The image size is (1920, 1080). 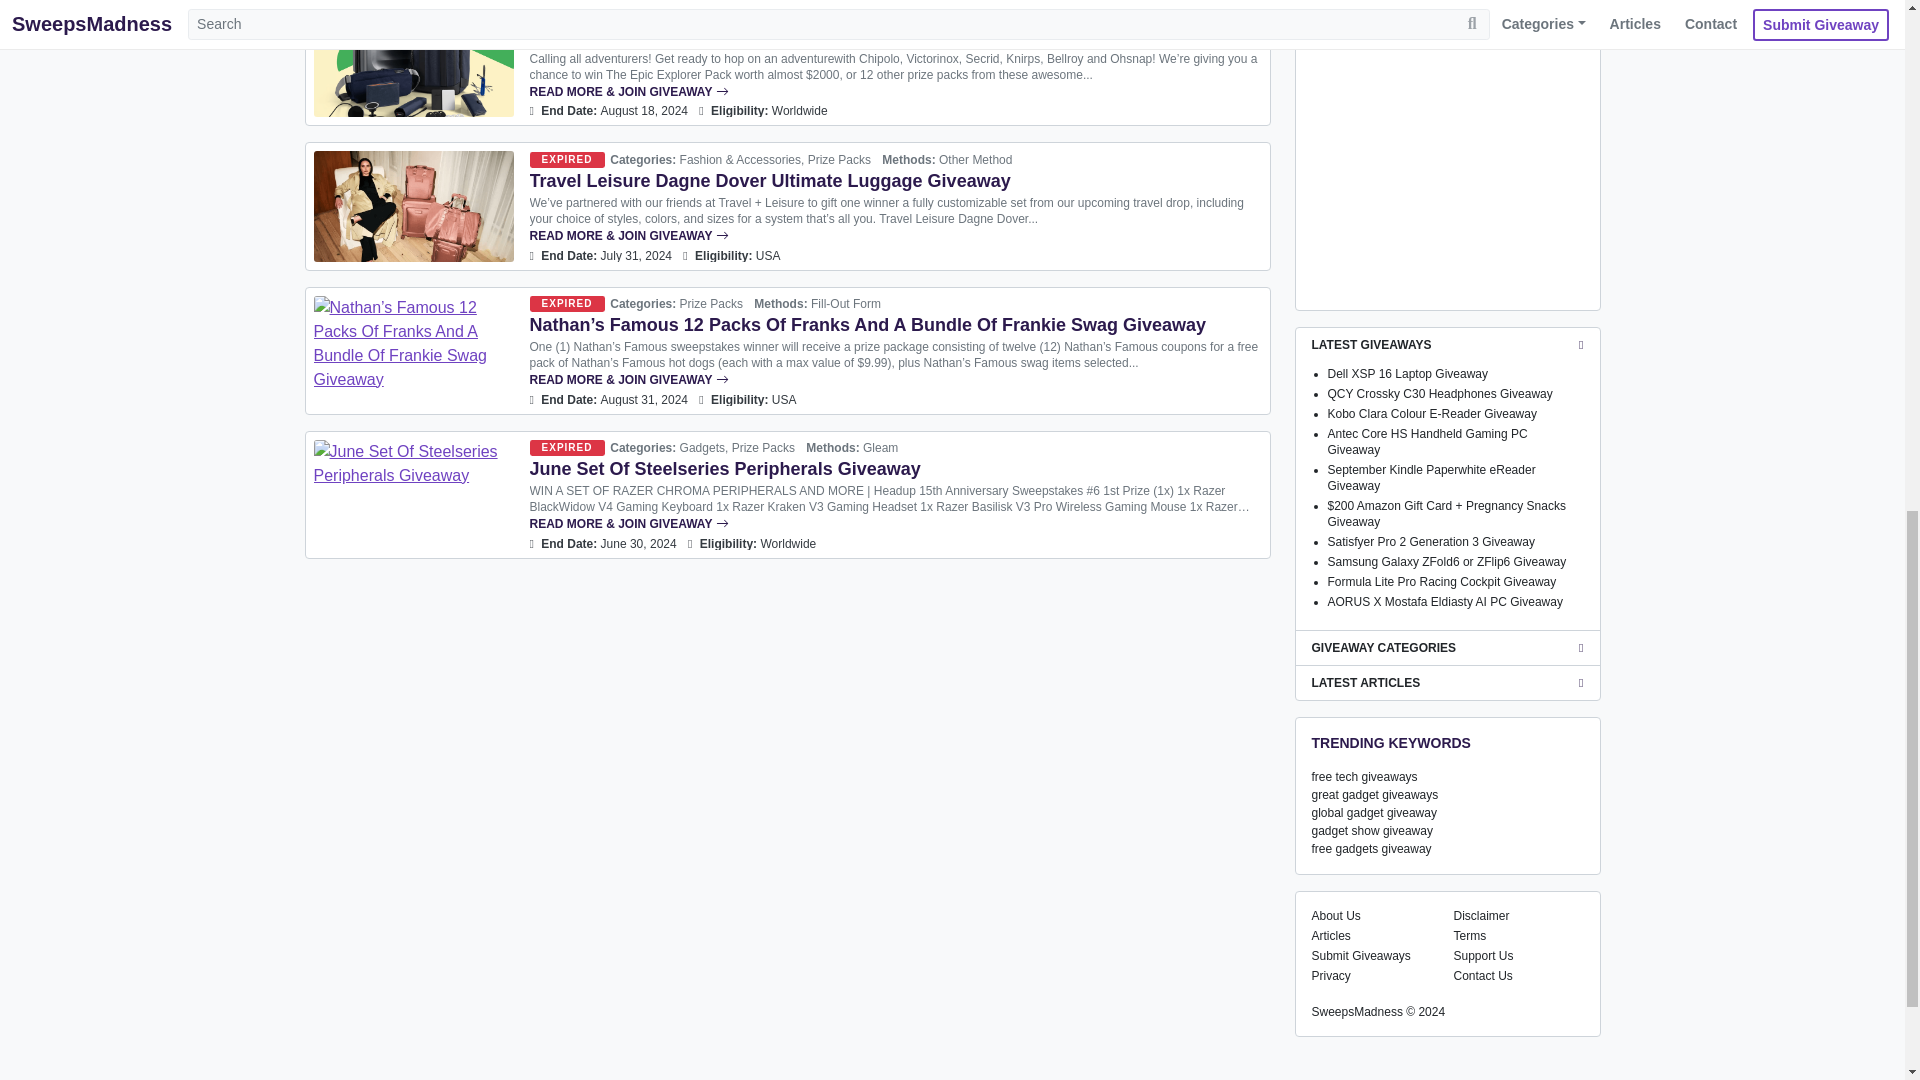 I want to click on Travel Leisure Dagne Dover Ultimate Luggage Giveaway, so click(x=770, y=180).